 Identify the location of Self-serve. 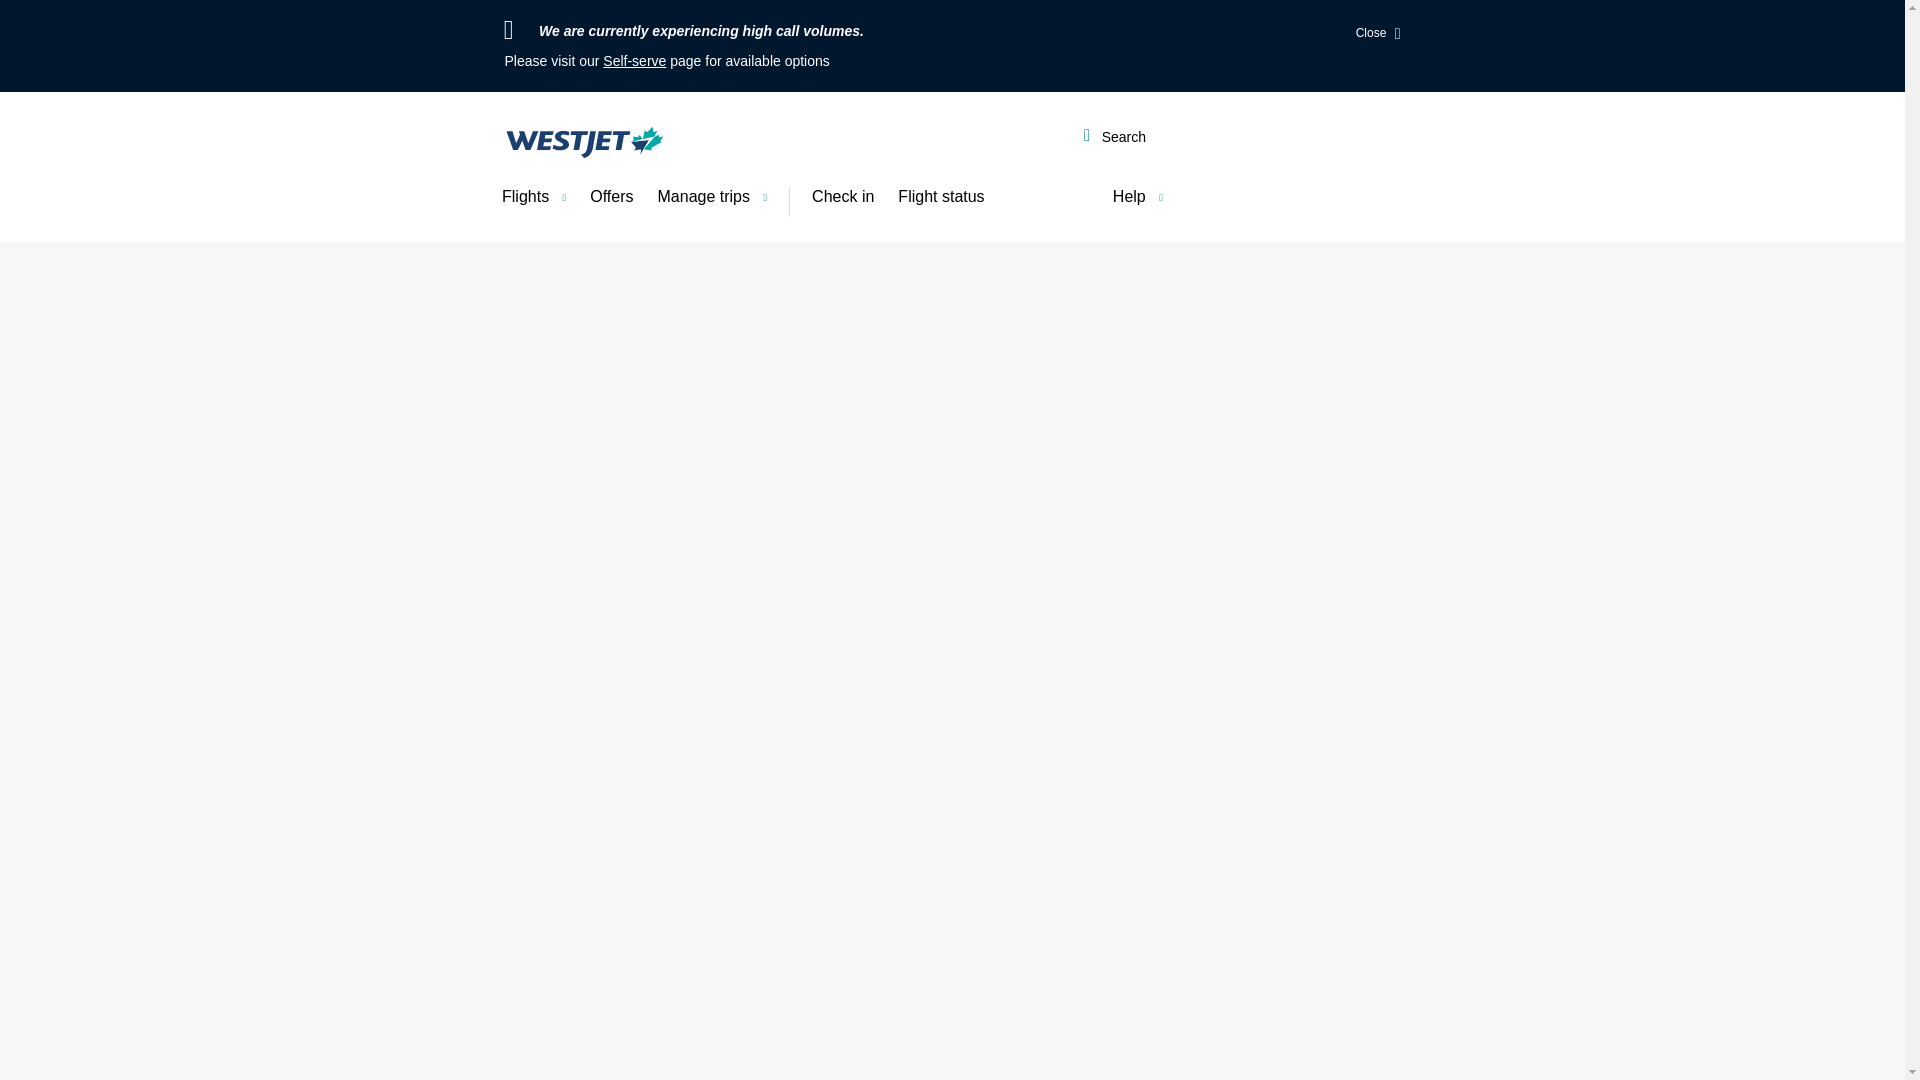
(634, 60).